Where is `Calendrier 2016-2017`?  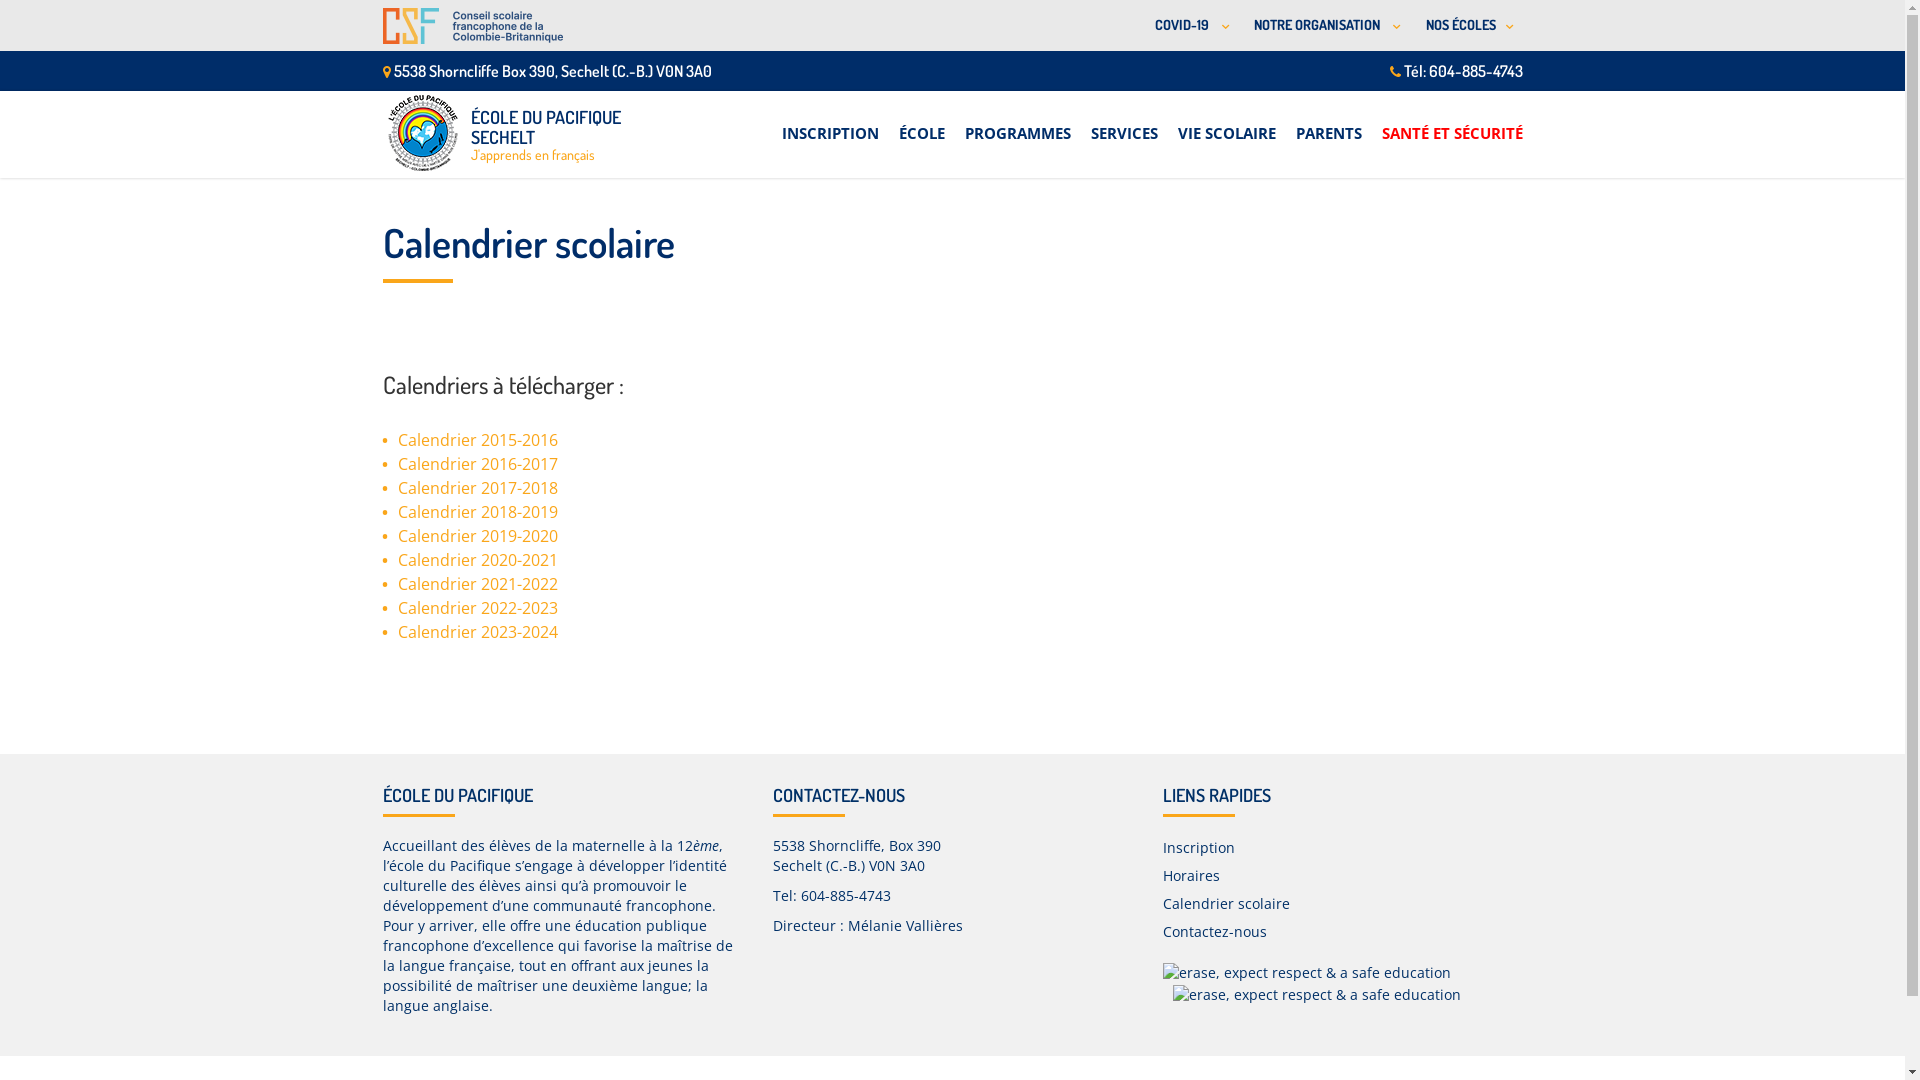 Calendrier 2016-2017 is located at coordinates (478, 464).